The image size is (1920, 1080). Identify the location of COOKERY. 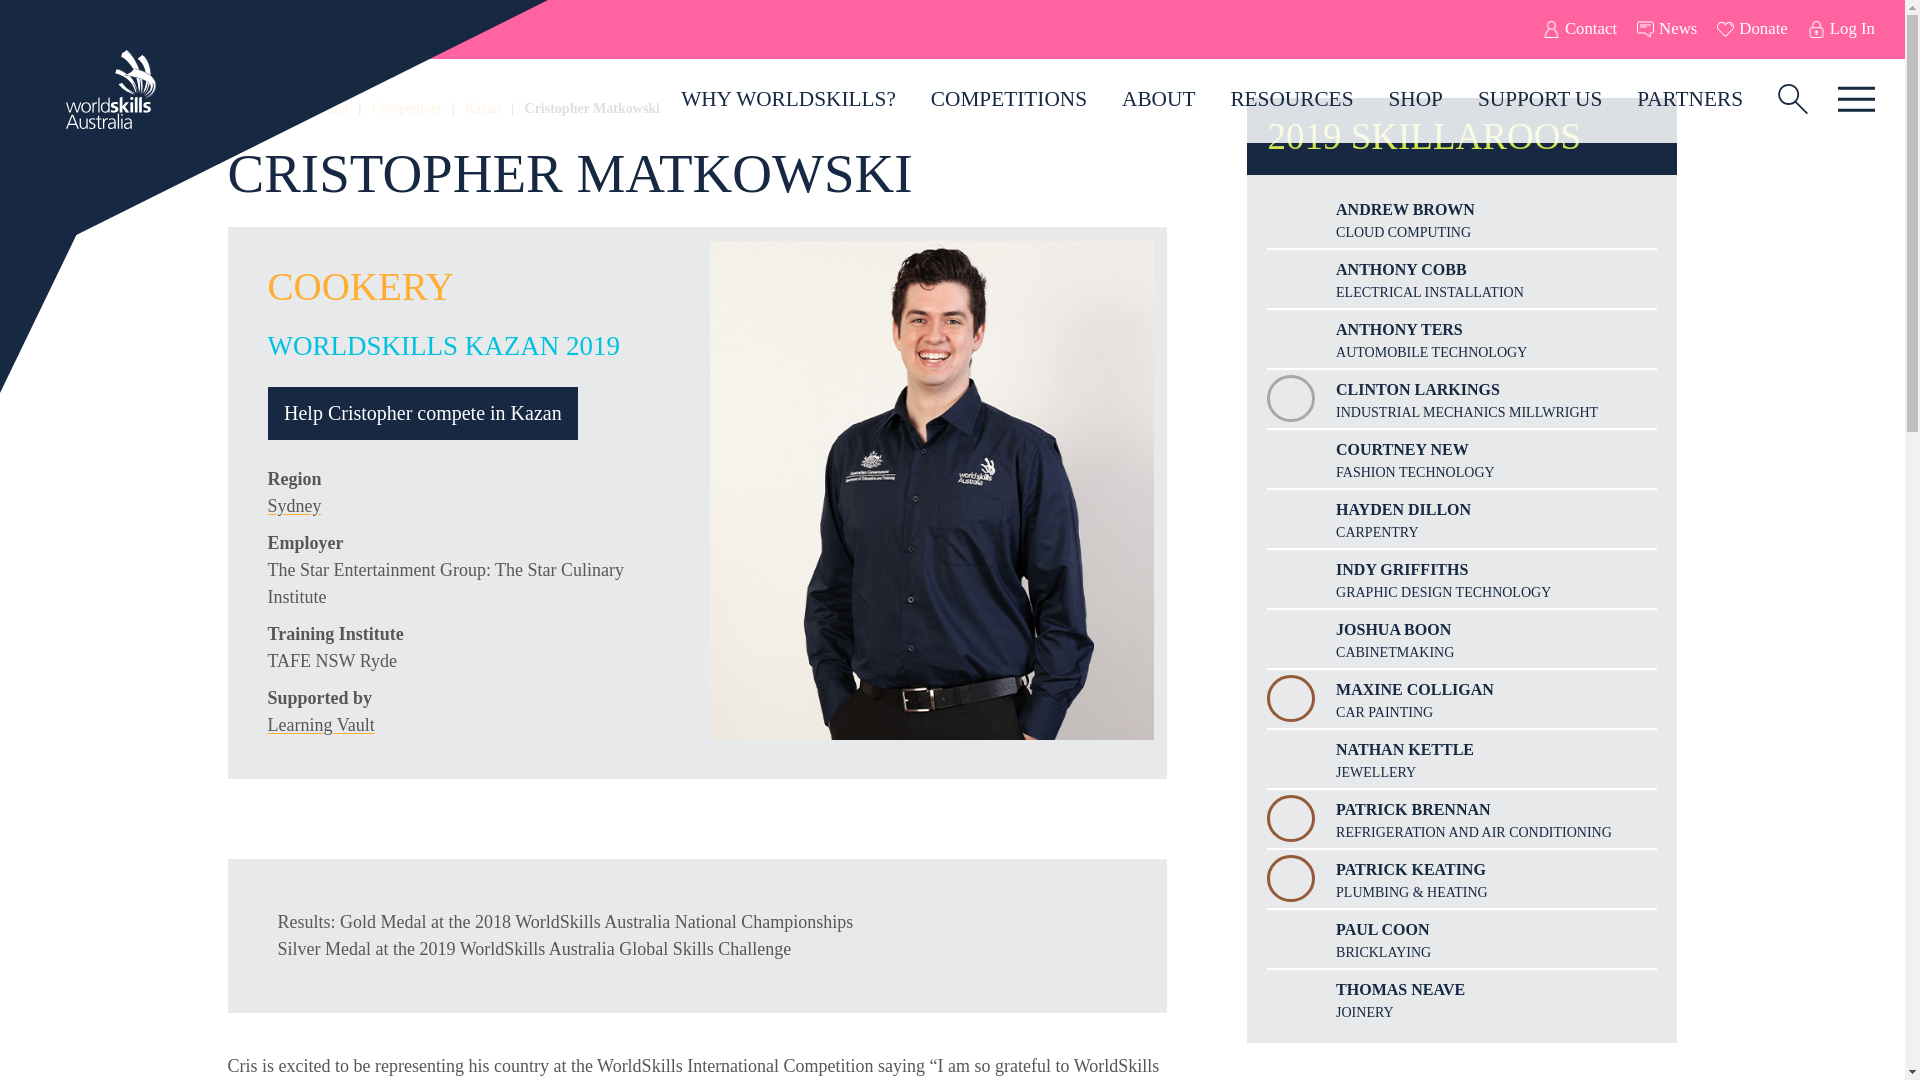
(361, 286).